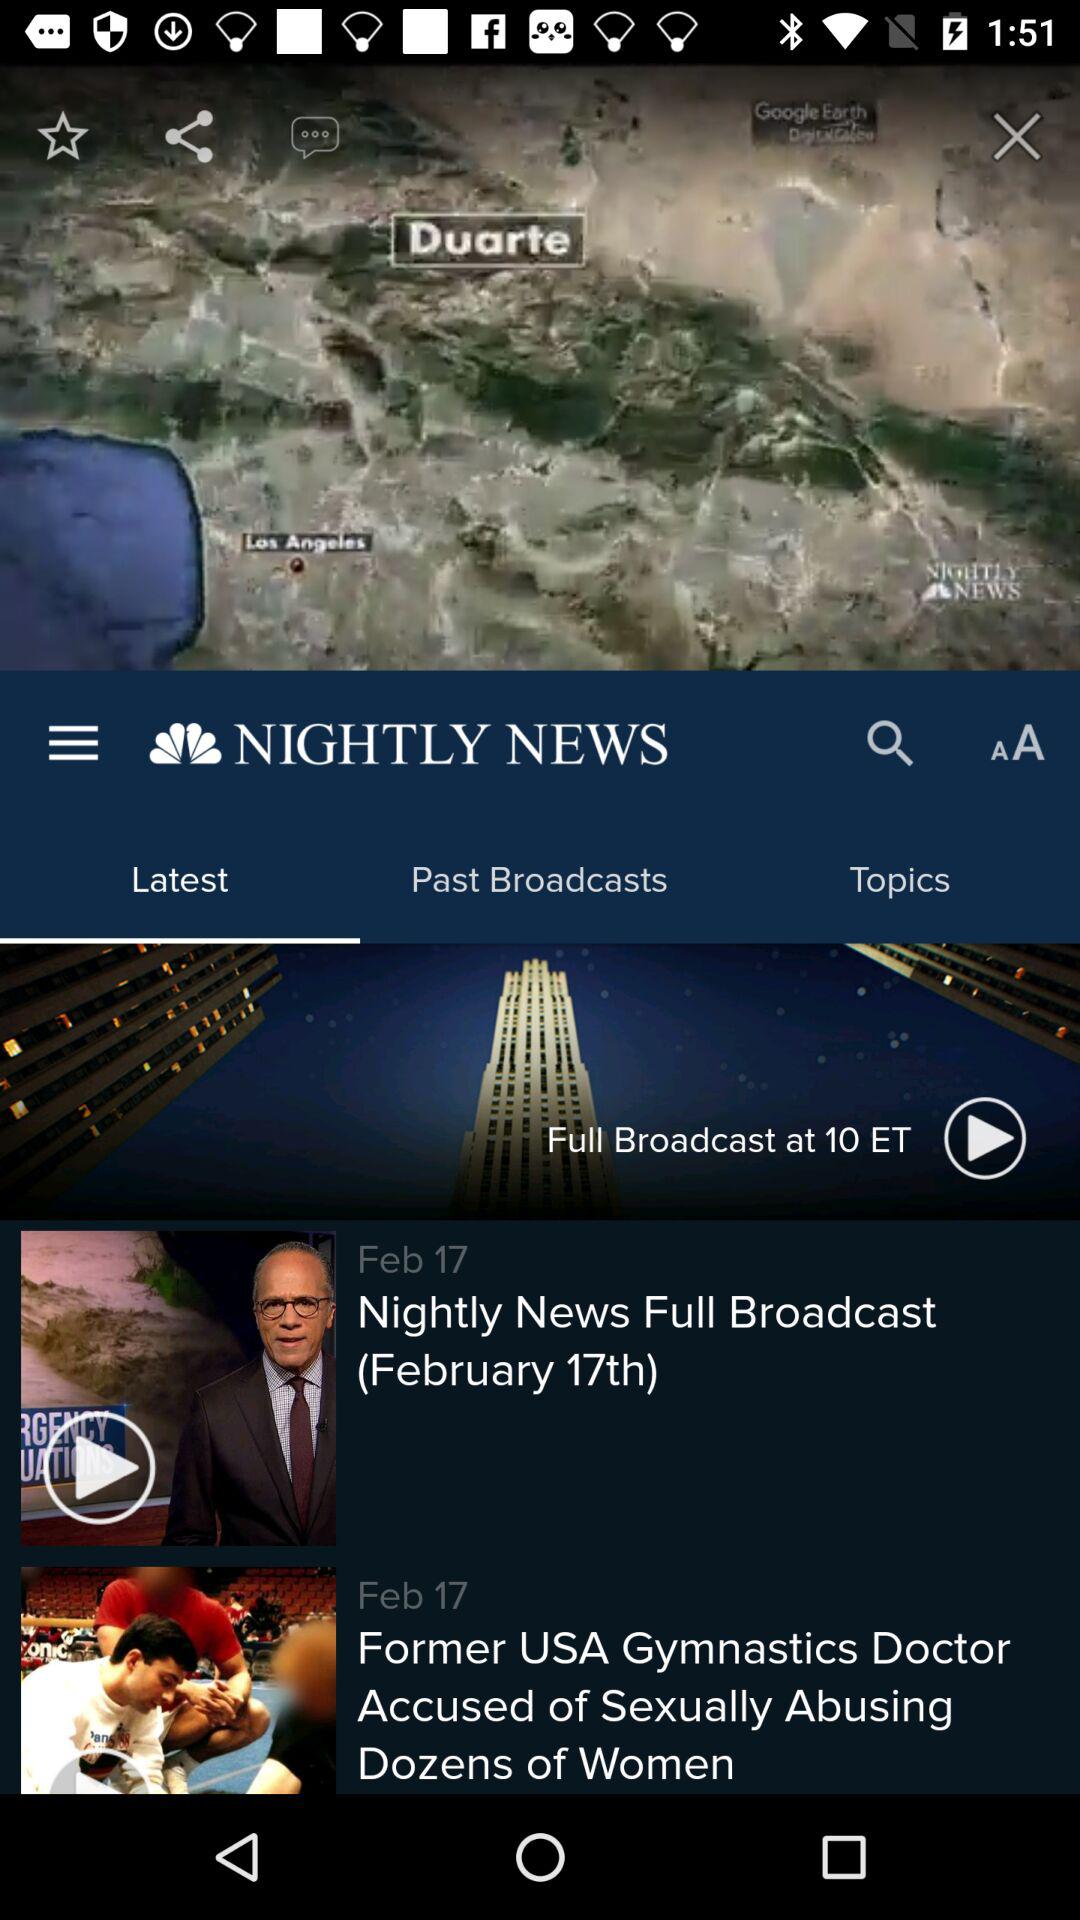  What do you see at coordinates (63, 136) in the screenshot?
I see `toggle to star` at bounding box center [63, 136].